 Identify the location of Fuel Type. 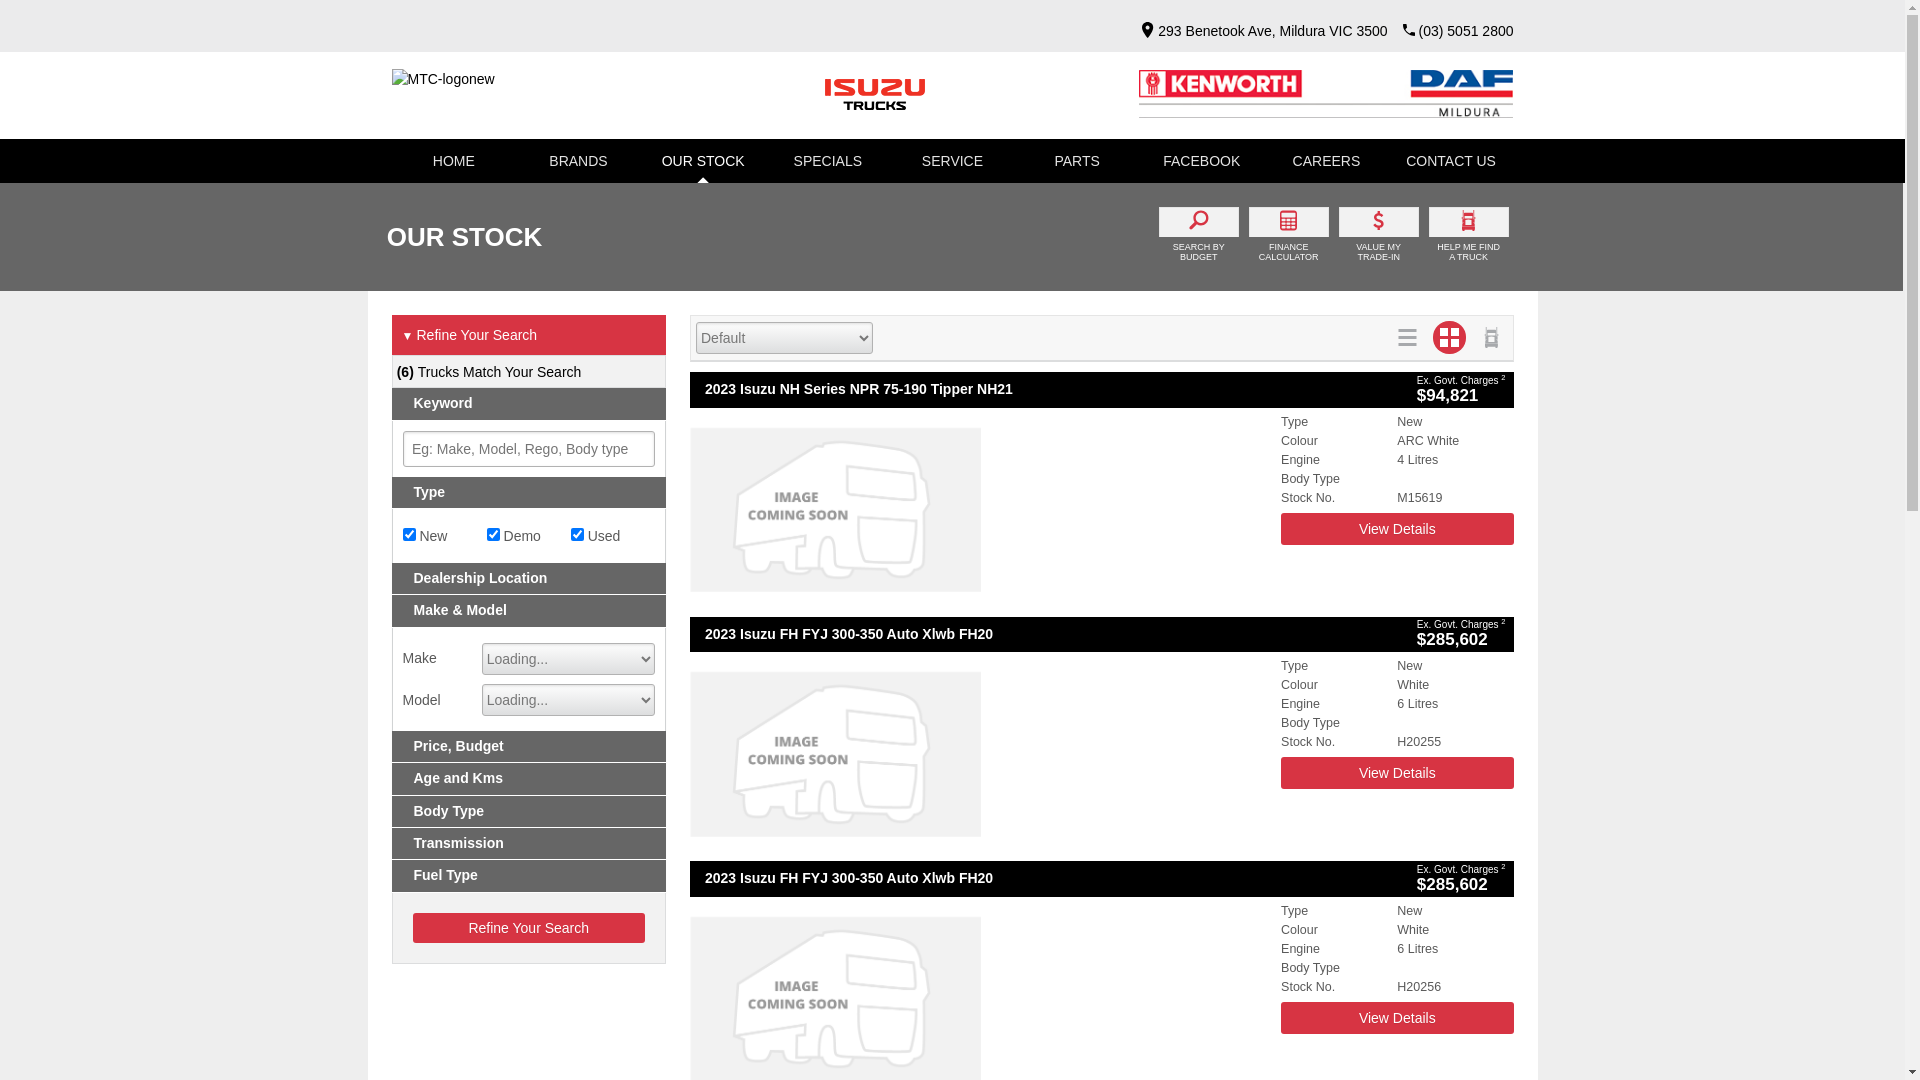
(530, 876).